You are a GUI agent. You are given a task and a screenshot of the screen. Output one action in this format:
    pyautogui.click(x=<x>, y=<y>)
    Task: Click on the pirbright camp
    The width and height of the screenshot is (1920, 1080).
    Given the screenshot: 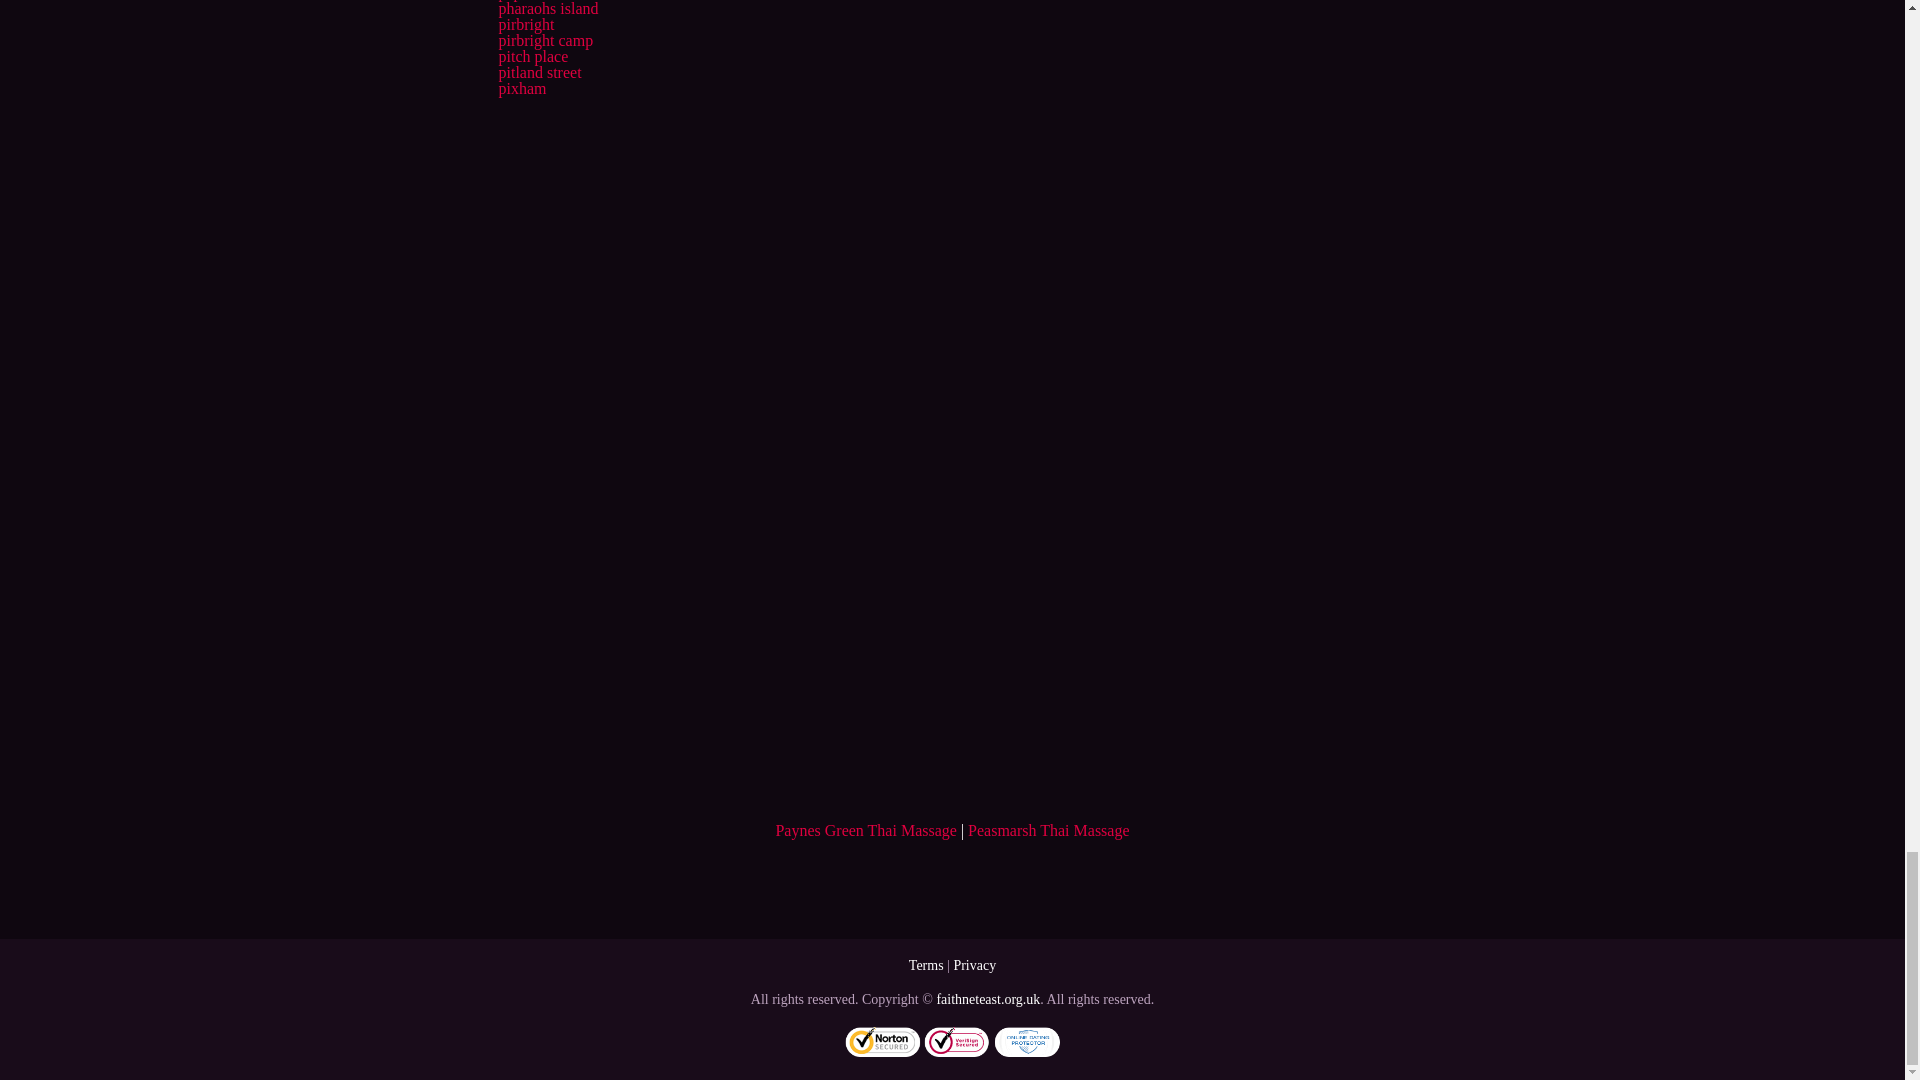 What is the action you would take?
    pyautogui.click(x=545, y=40)
    